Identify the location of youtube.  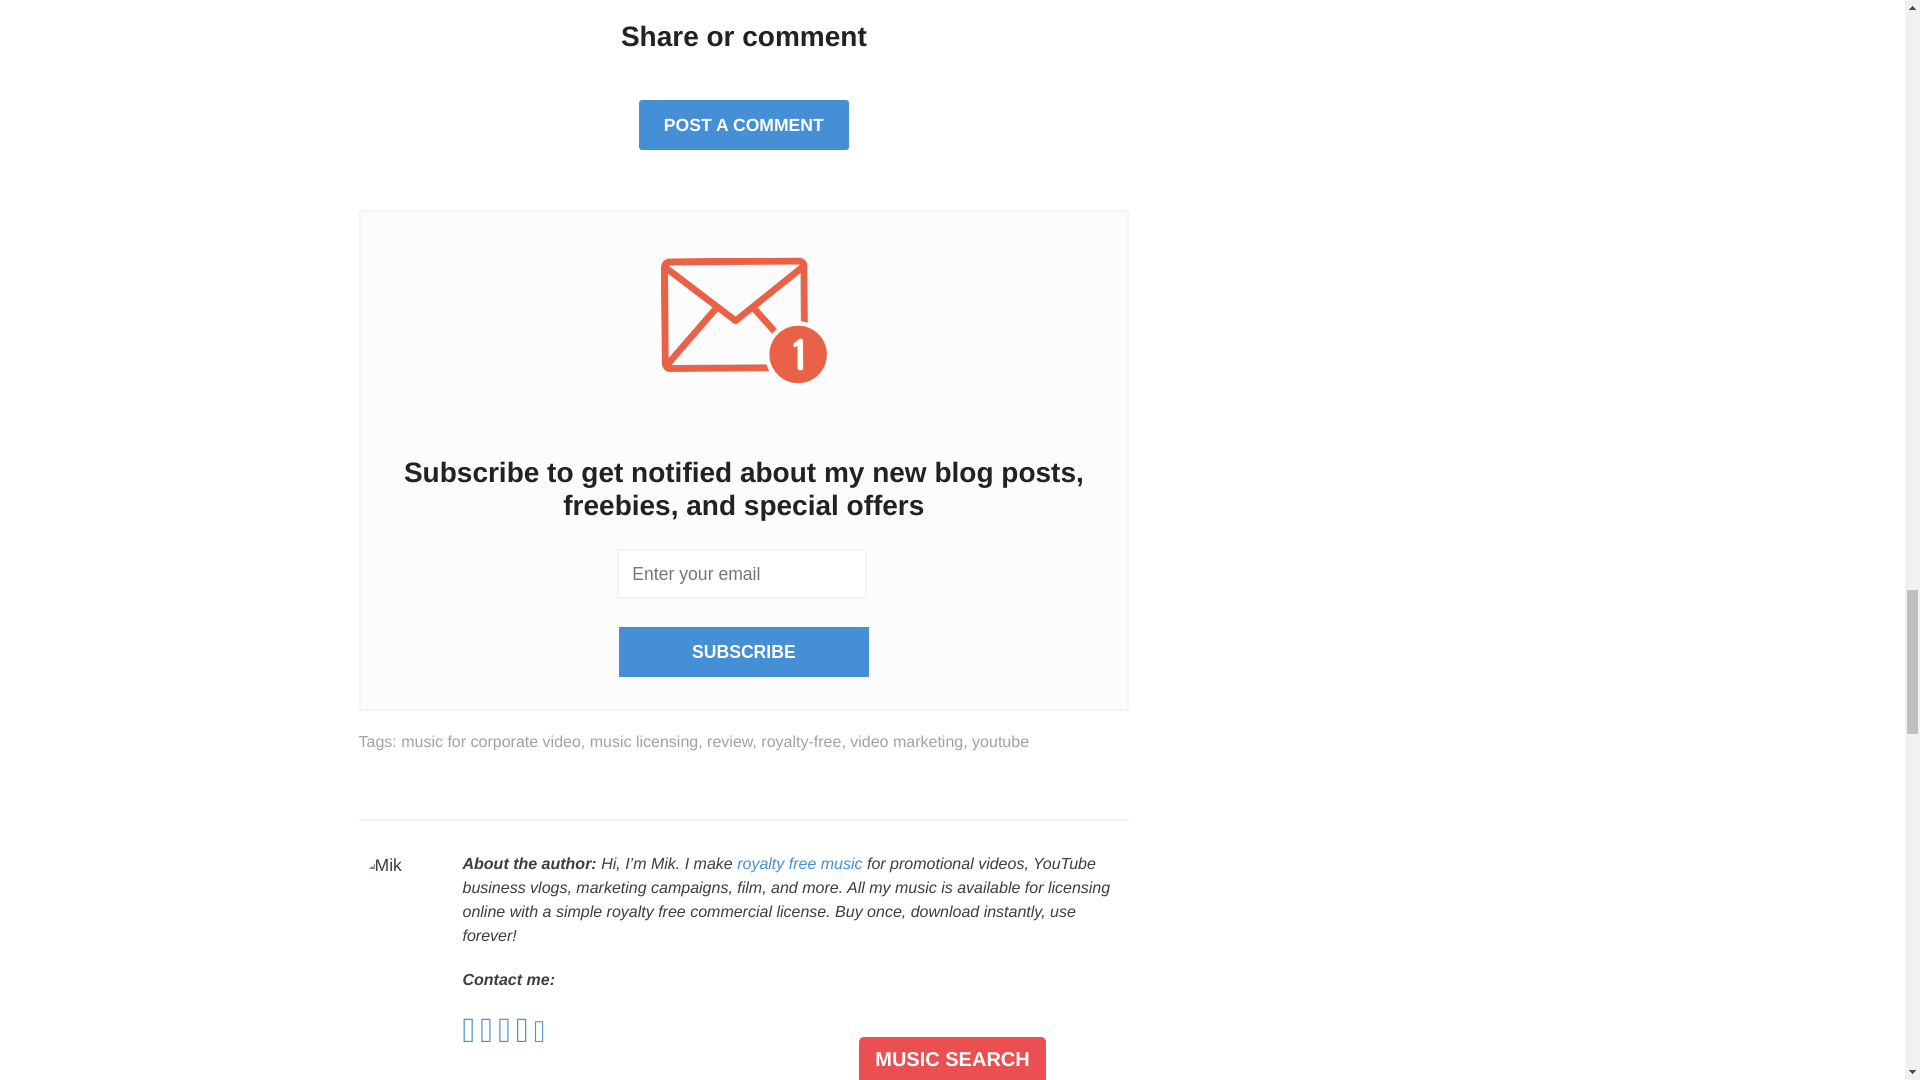
(1000, 742).